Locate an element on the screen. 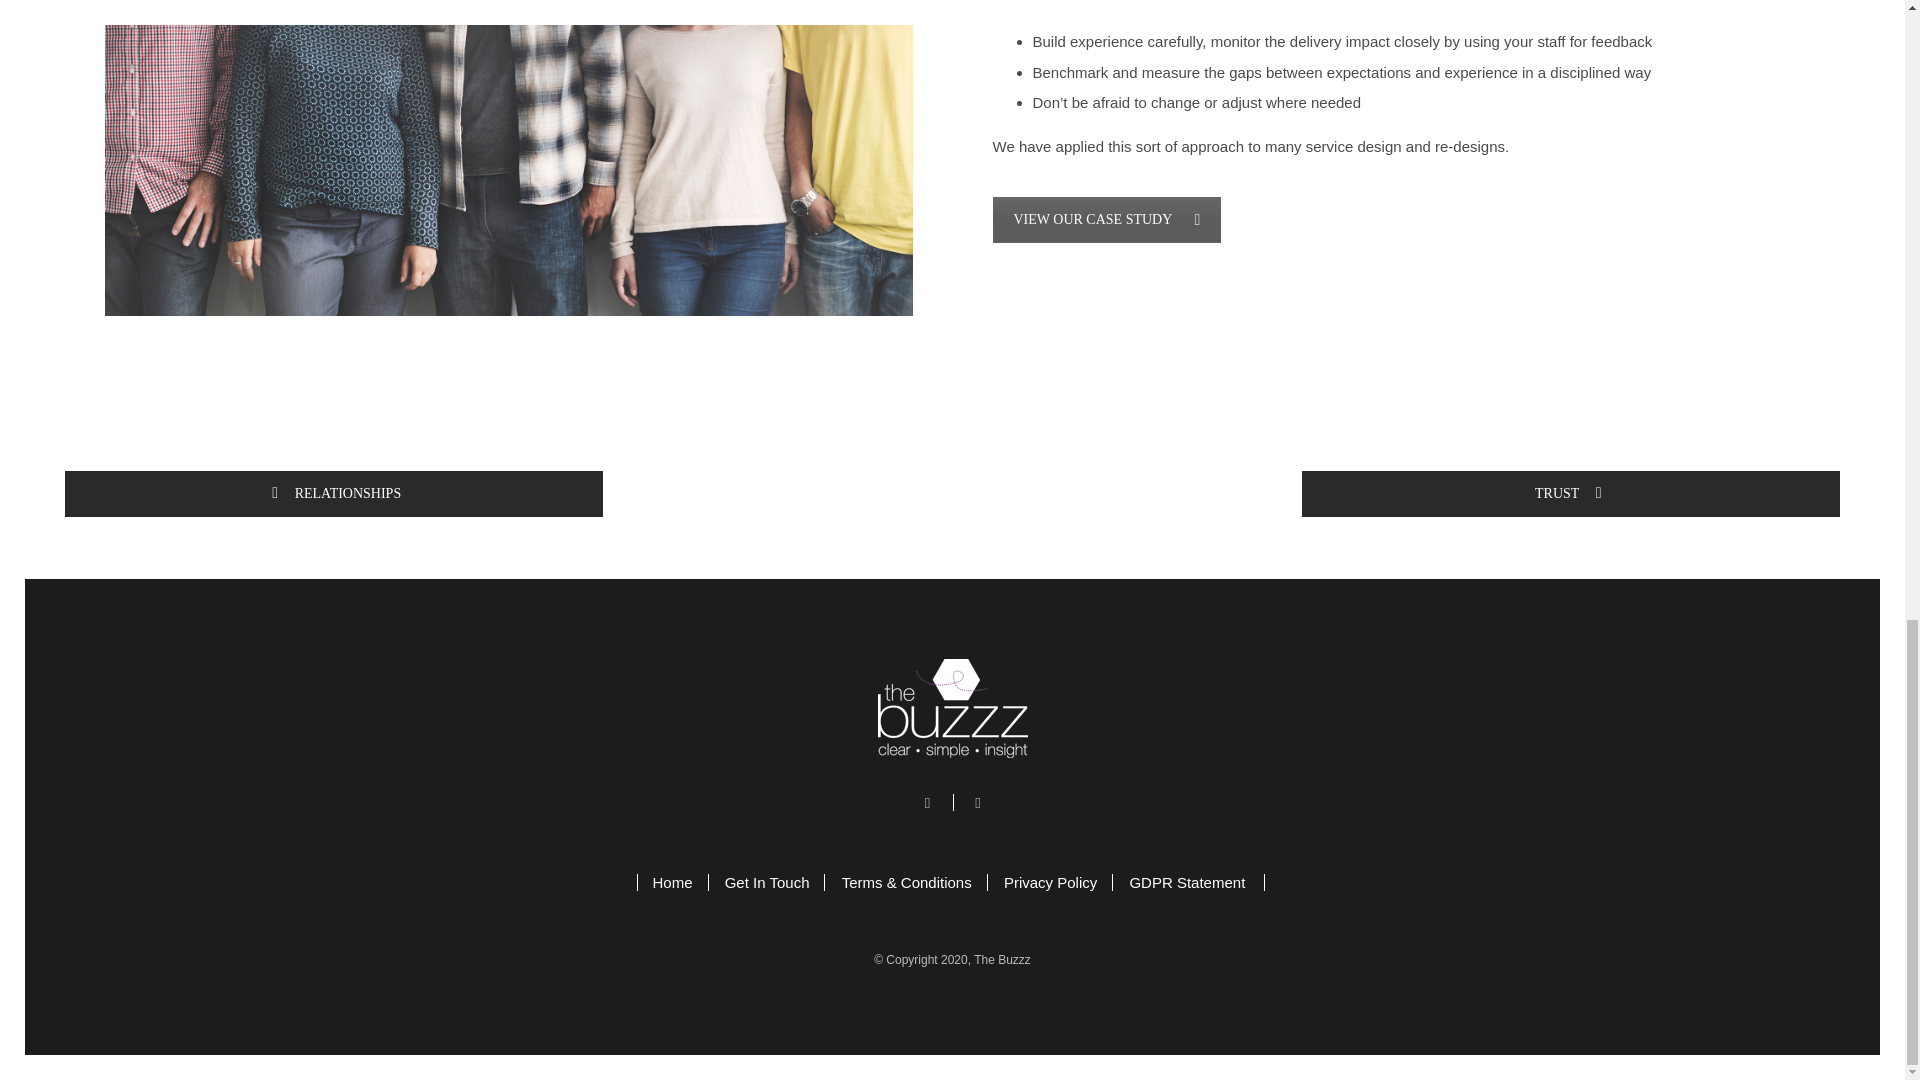 Image resolution: width=1920 pixels, height=1080 pixels. Home is located at coordinates (672, 882).